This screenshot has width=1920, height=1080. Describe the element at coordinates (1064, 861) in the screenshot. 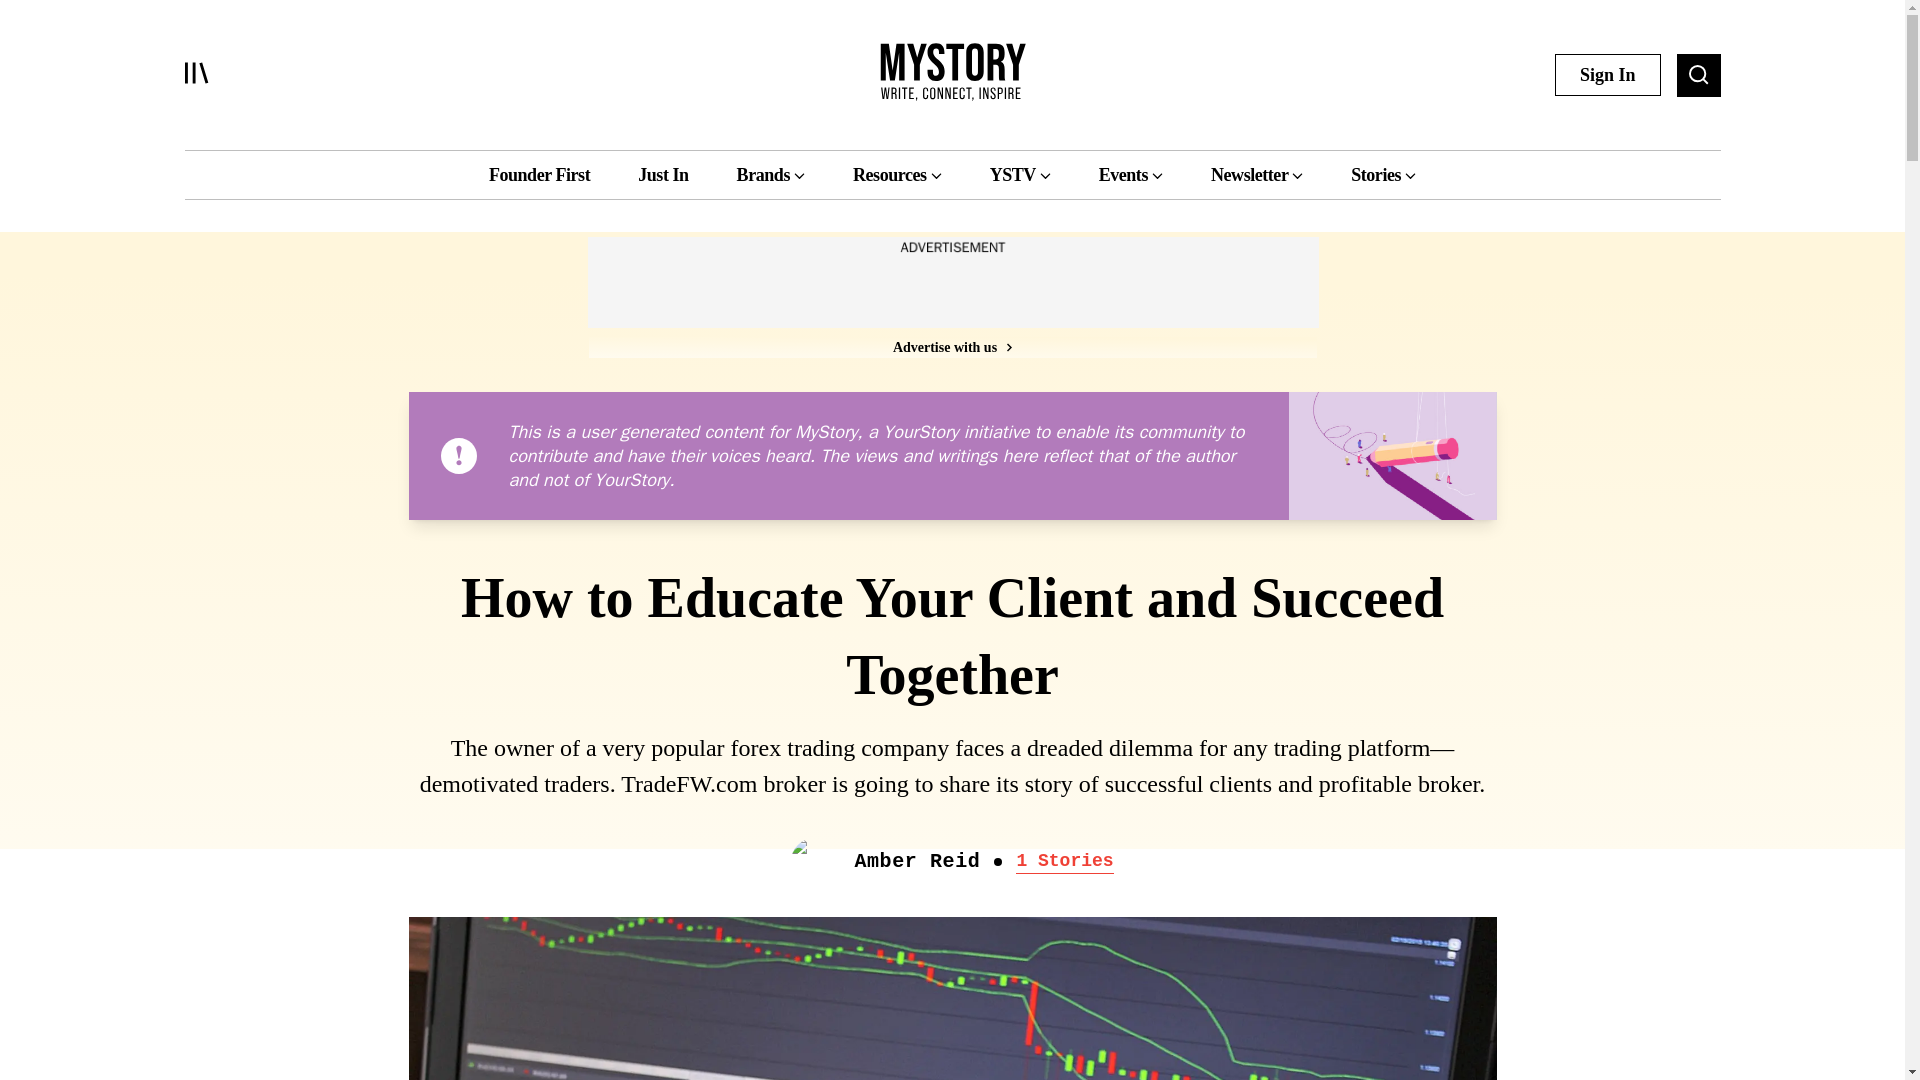

I see `1 Stories` at that location.